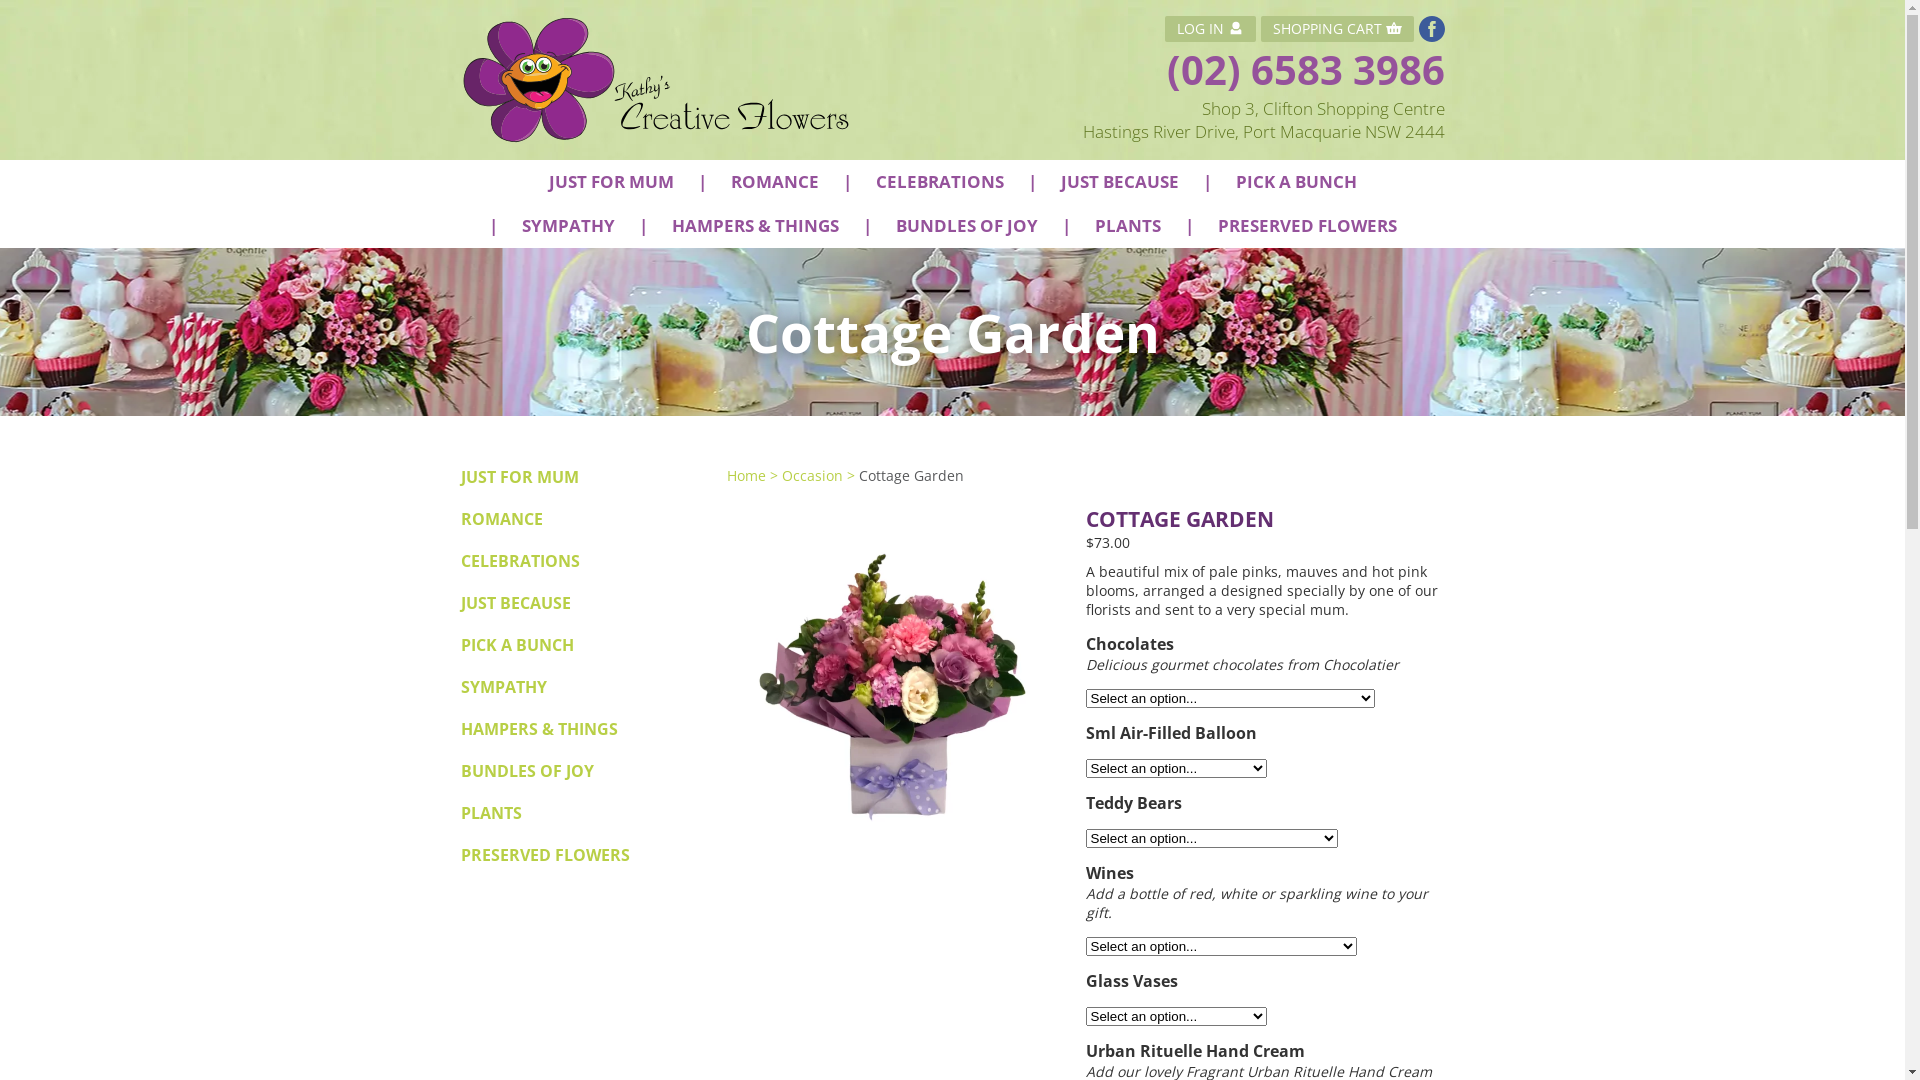  I want to click on Occasion, so click(812, 476).